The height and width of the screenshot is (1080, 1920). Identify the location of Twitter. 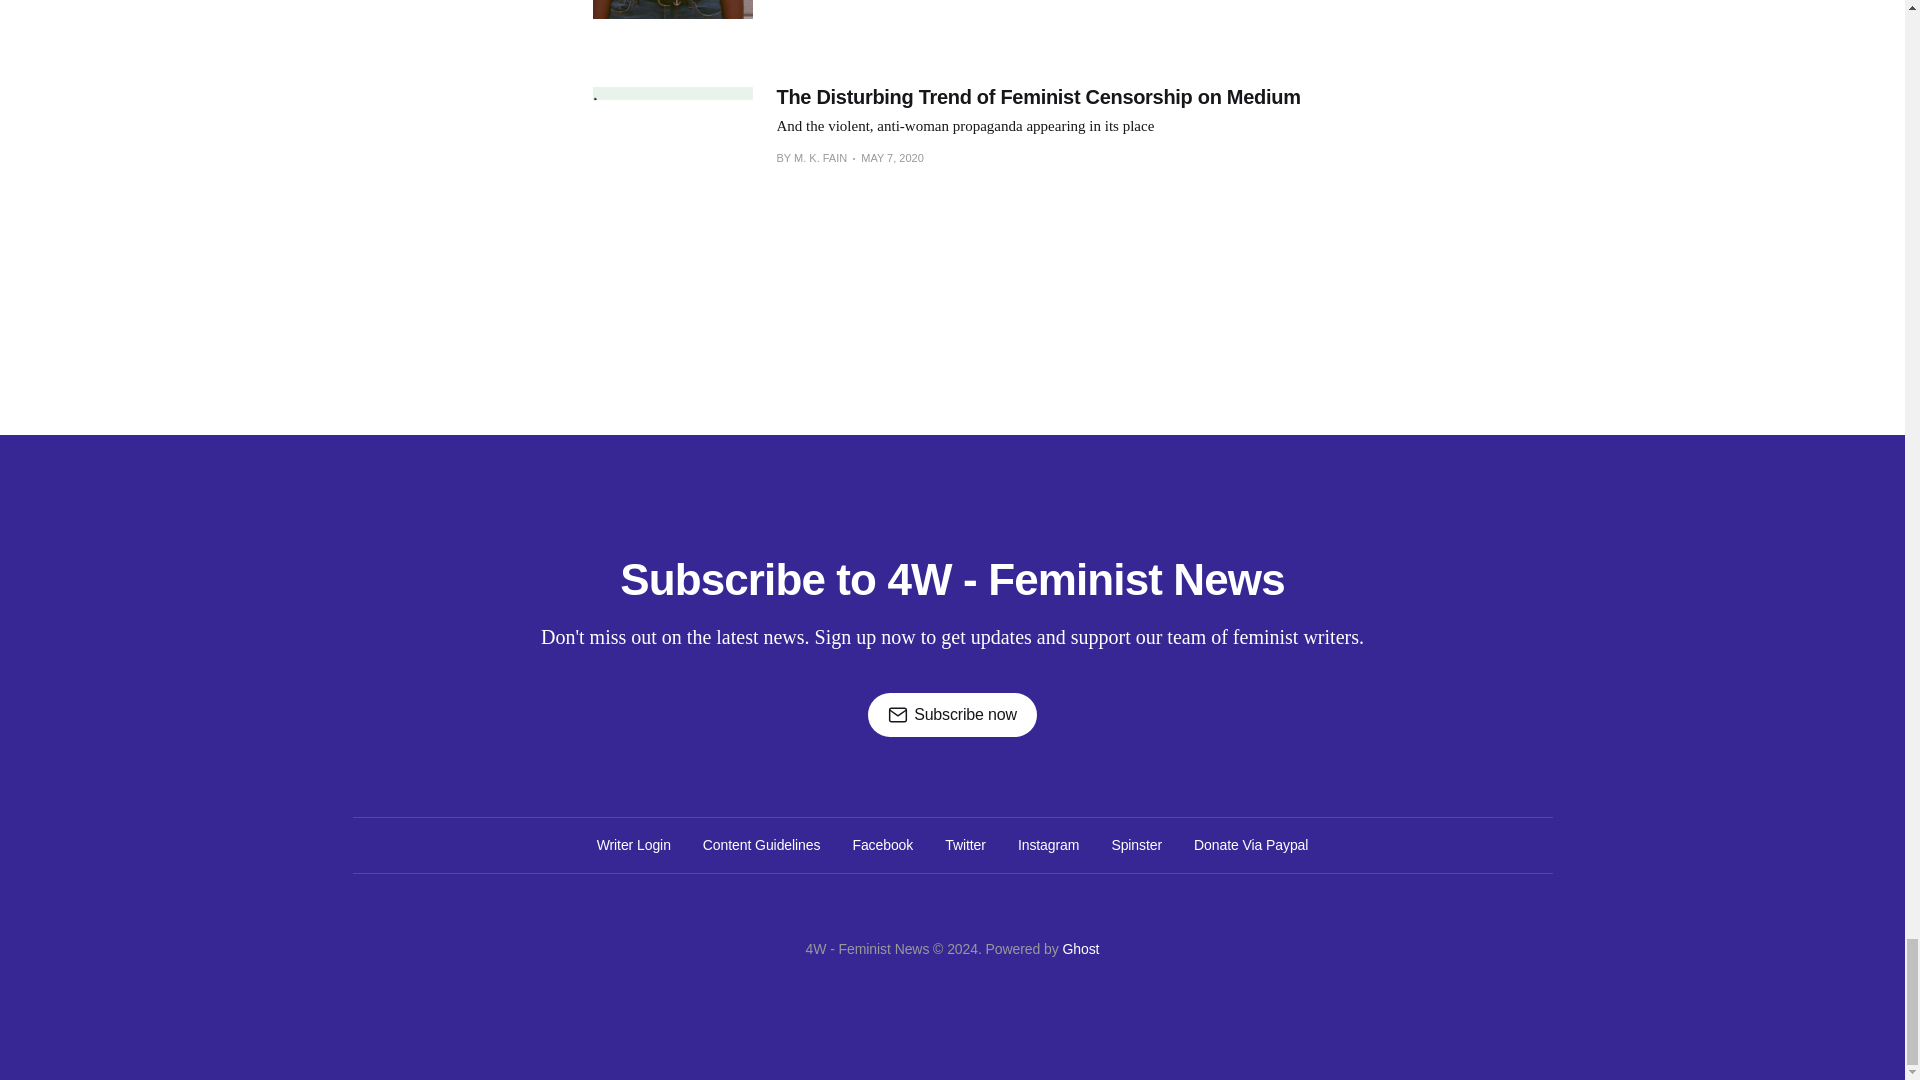
(965, 844).